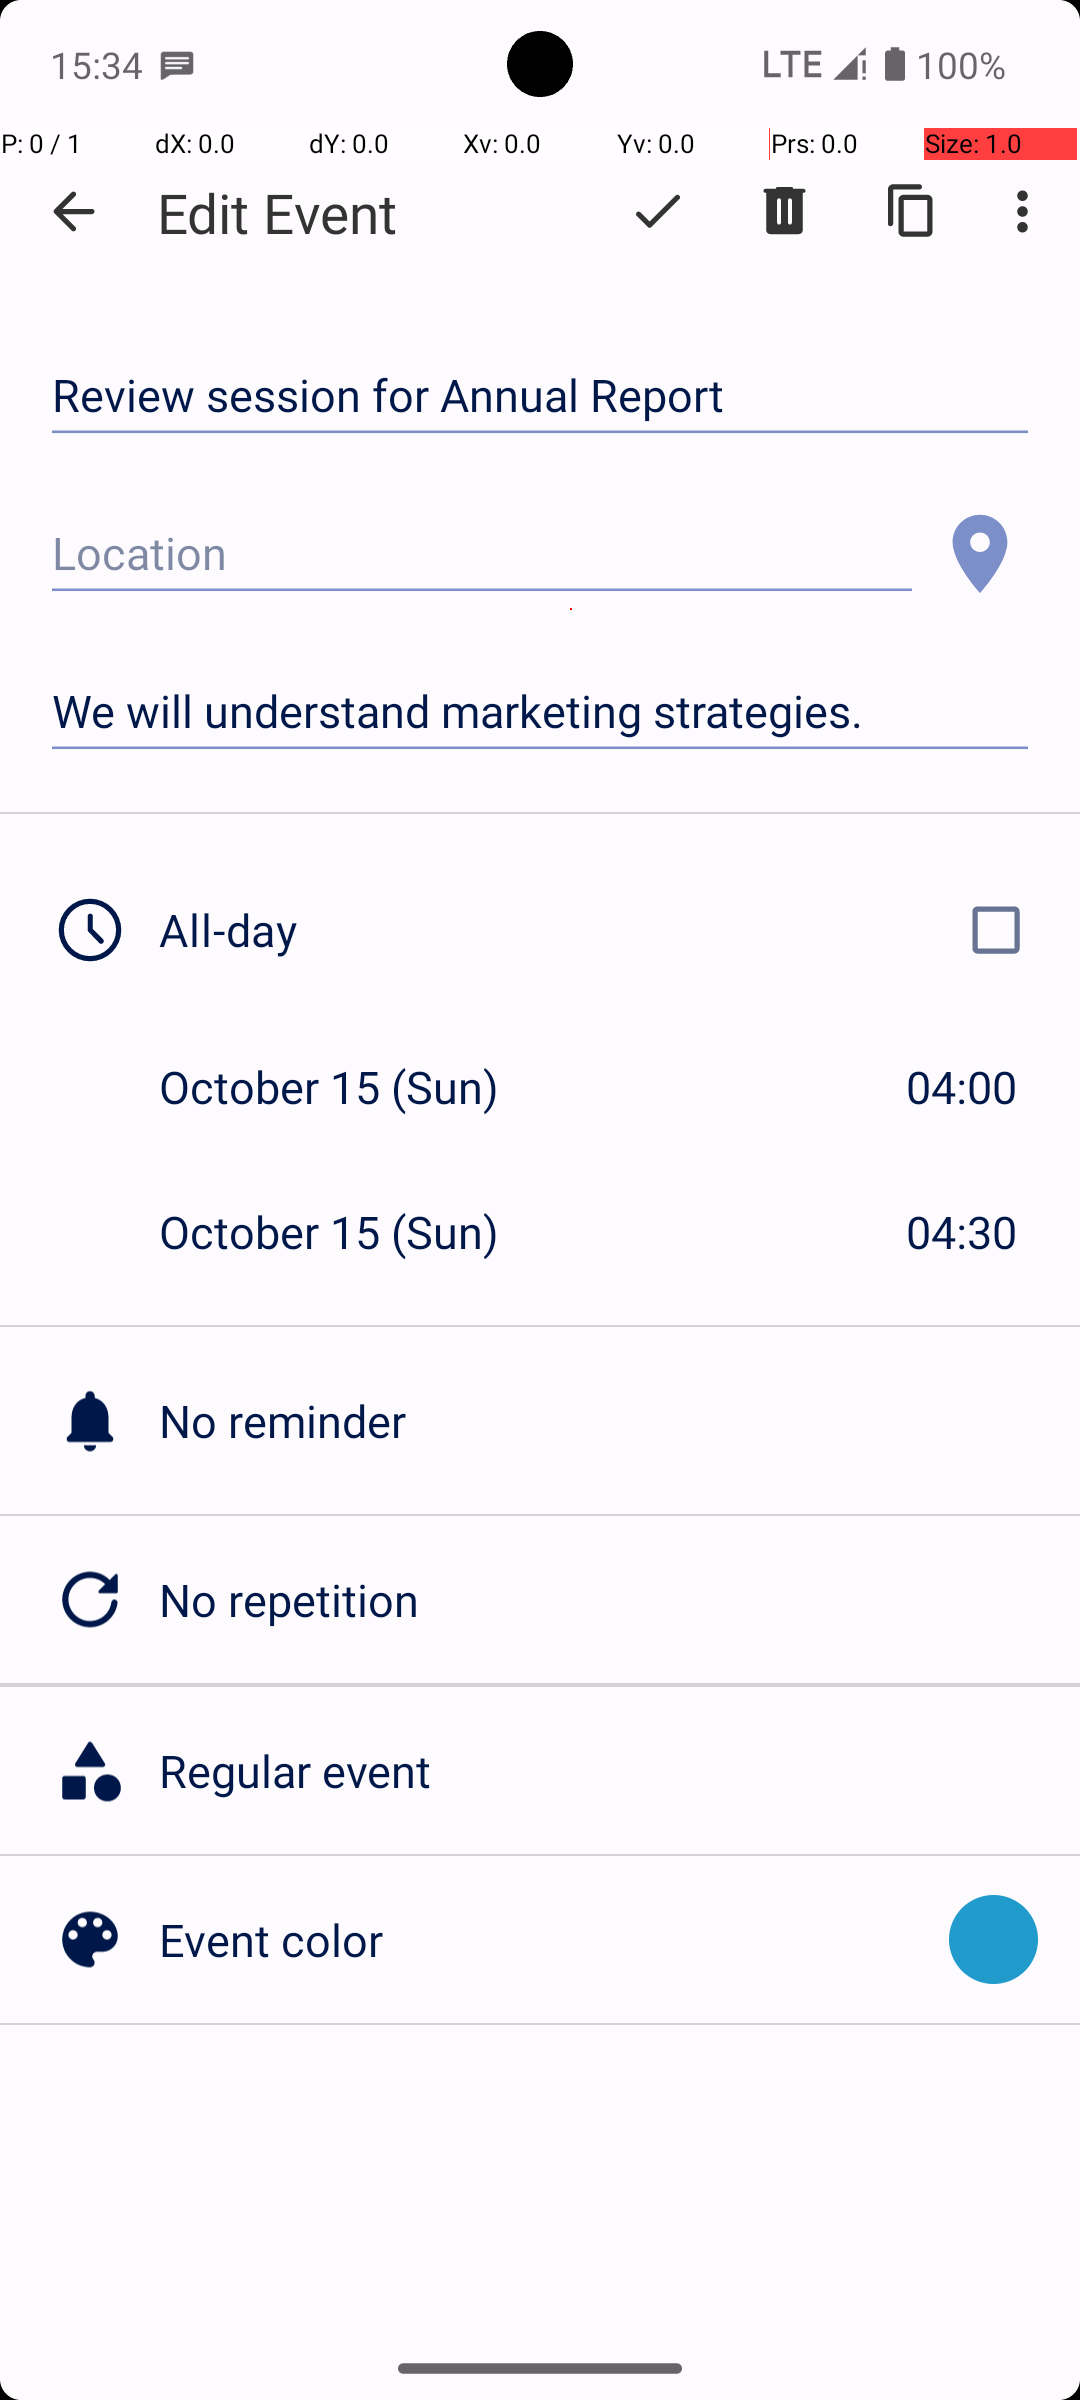 The height and width of the screenshot is (2400, 1080). Describe the element at coordinates (962, 1232) in the screenshot. I see `04:30` at that location.